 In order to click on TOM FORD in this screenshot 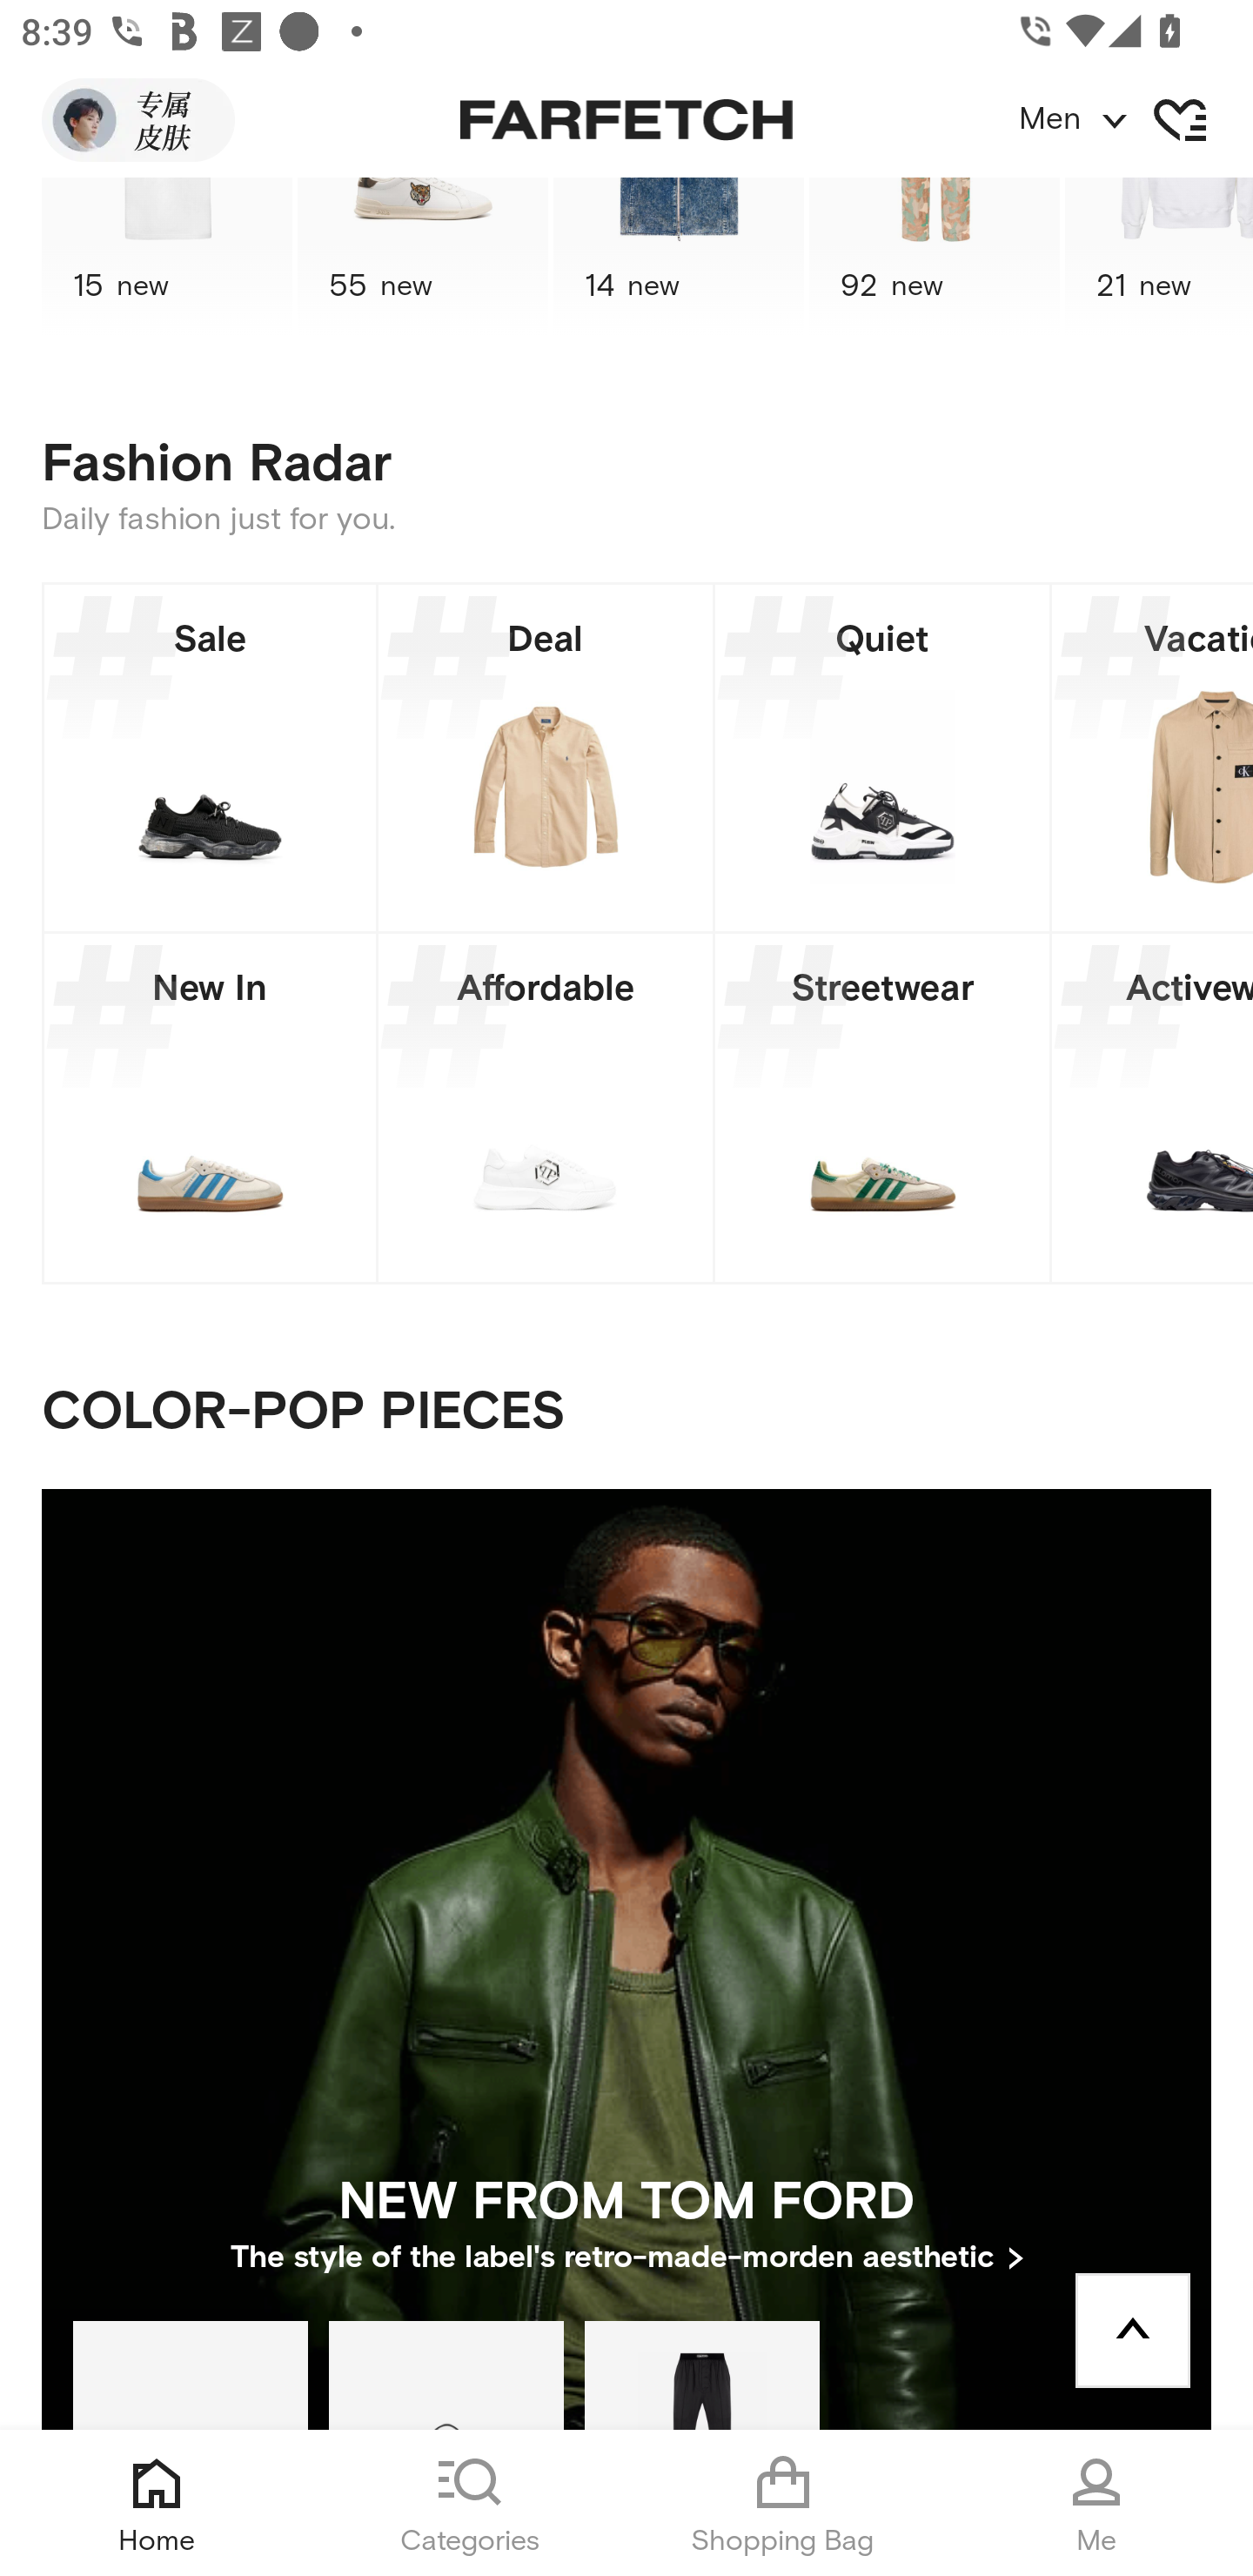, I will do `click(701, 2374)`.